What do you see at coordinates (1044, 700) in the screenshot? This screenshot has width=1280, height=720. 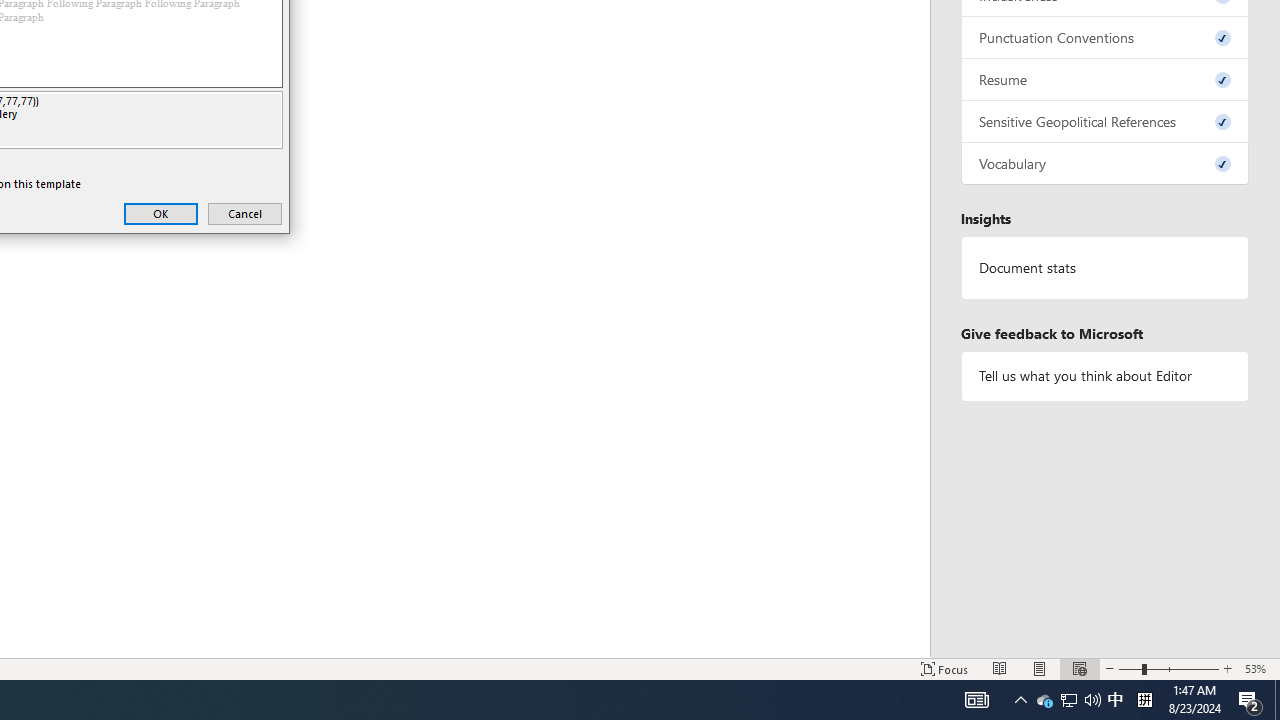 I see `Document statistics` at bounding box center [1044, 700].